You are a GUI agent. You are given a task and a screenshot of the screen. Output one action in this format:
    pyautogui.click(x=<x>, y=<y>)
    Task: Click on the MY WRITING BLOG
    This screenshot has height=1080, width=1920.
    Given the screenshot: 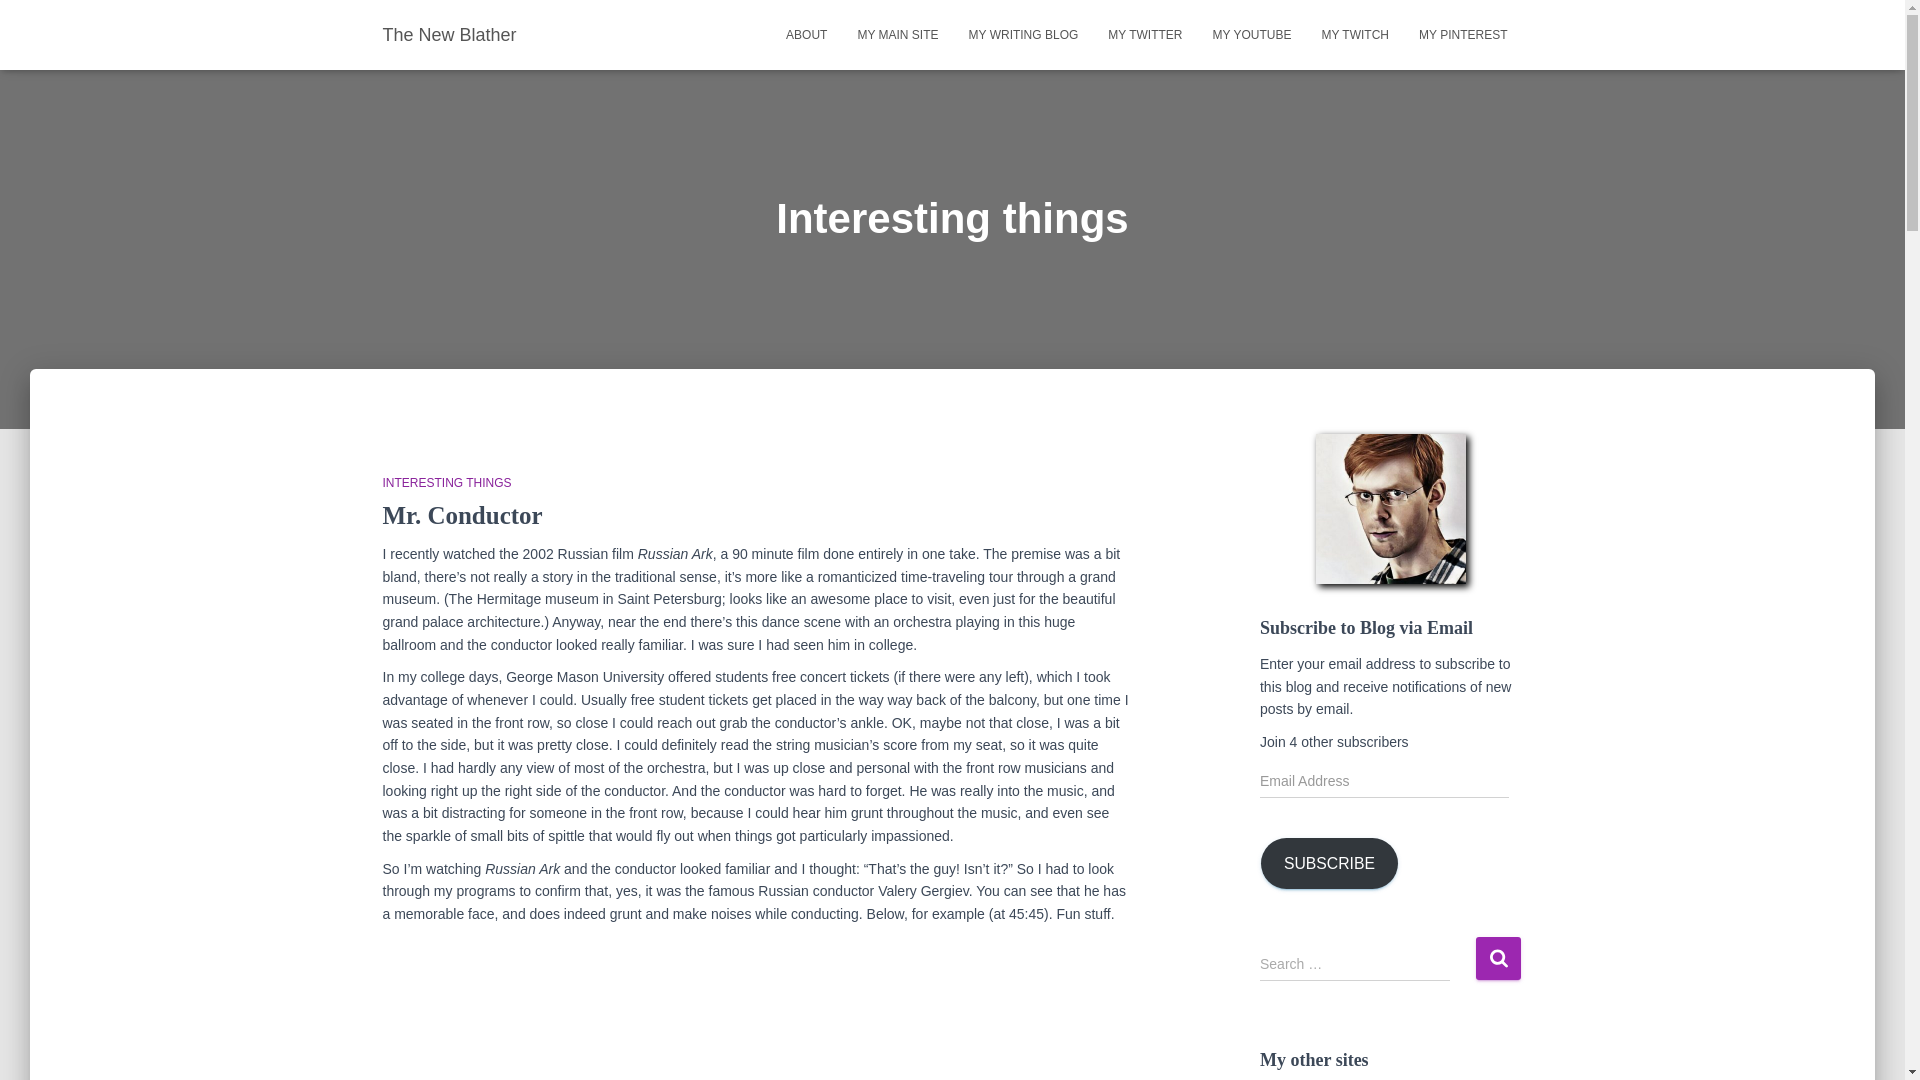 What is the action you would take?
    pyautogui.click(x=1024, y=34)
    